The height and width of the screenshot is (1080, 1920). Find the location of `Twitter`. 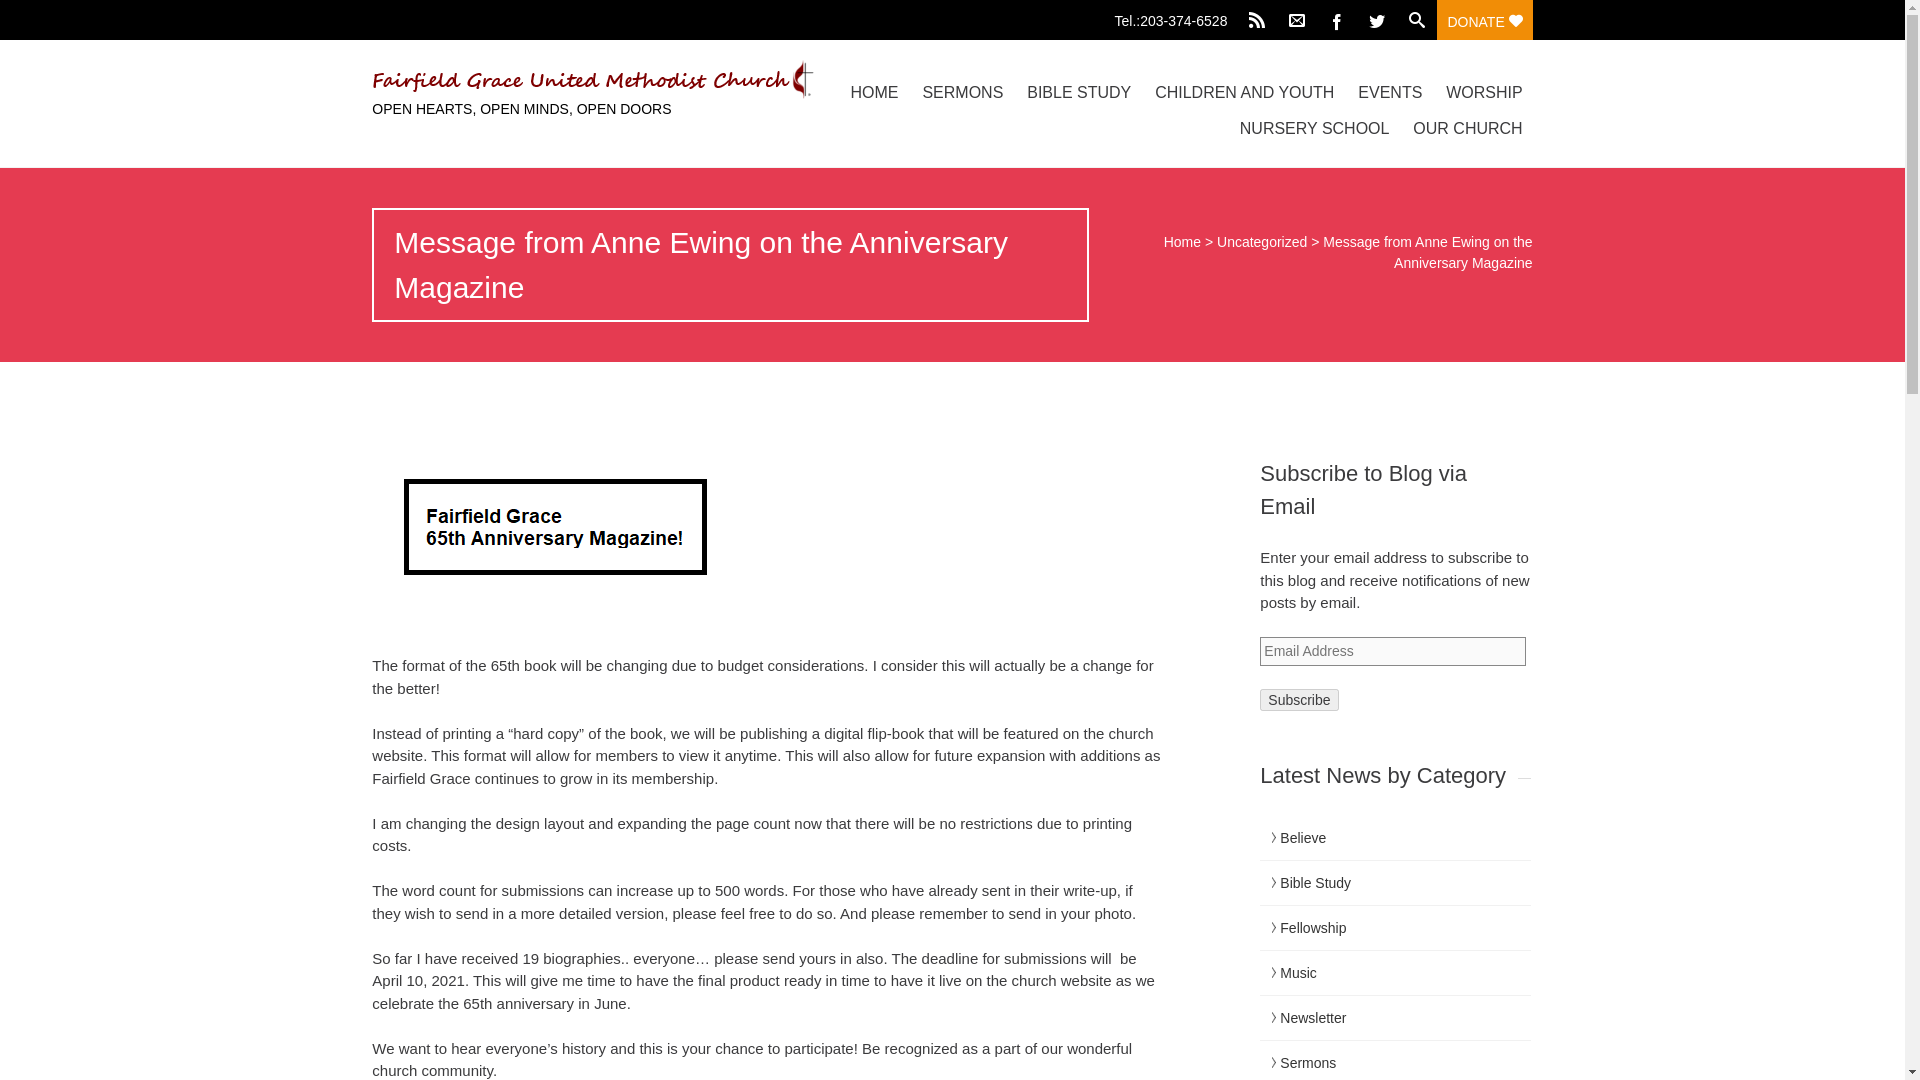

Twitter is located at coordinates (1377, 20).